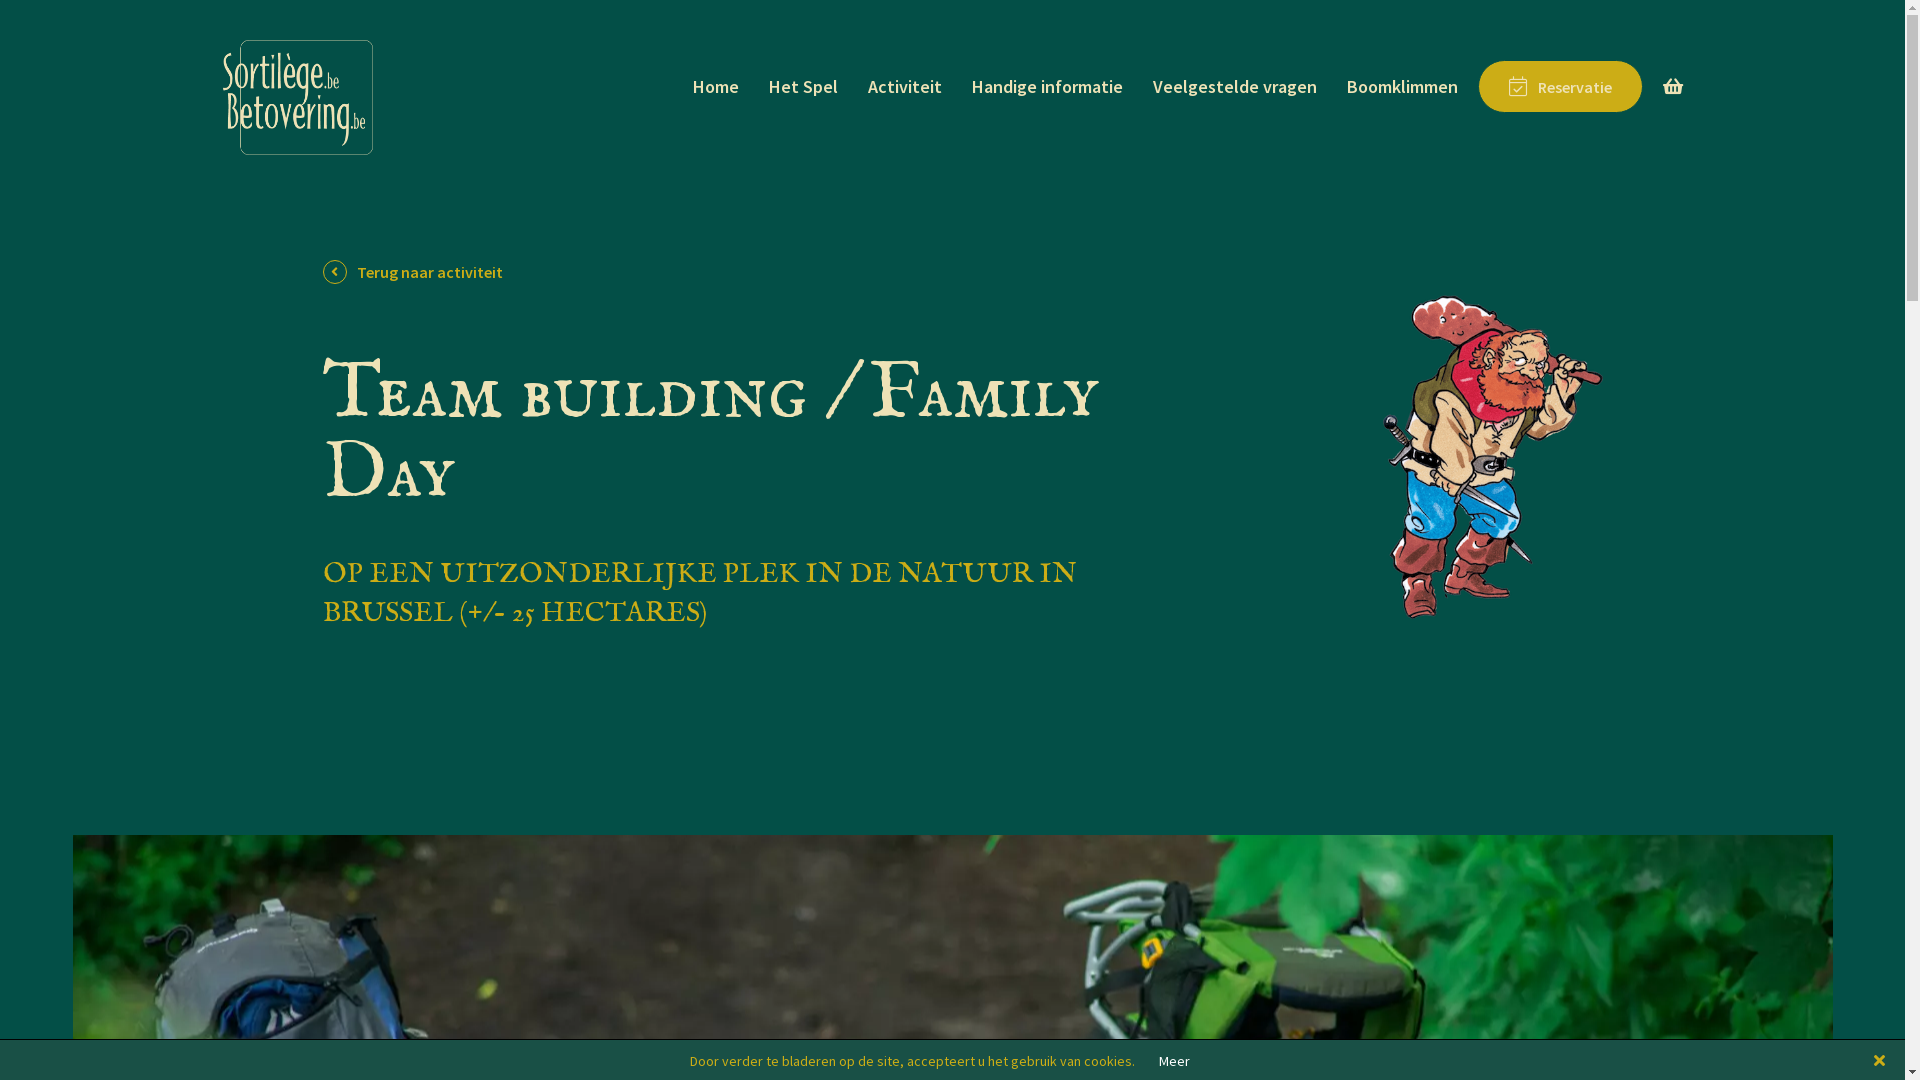 The width and height of the screenshot is (1920, 1080). What do you see at coordinates (905, 86) in the screenshot?
I see `Activiteit` at bounding box center [905, 86].